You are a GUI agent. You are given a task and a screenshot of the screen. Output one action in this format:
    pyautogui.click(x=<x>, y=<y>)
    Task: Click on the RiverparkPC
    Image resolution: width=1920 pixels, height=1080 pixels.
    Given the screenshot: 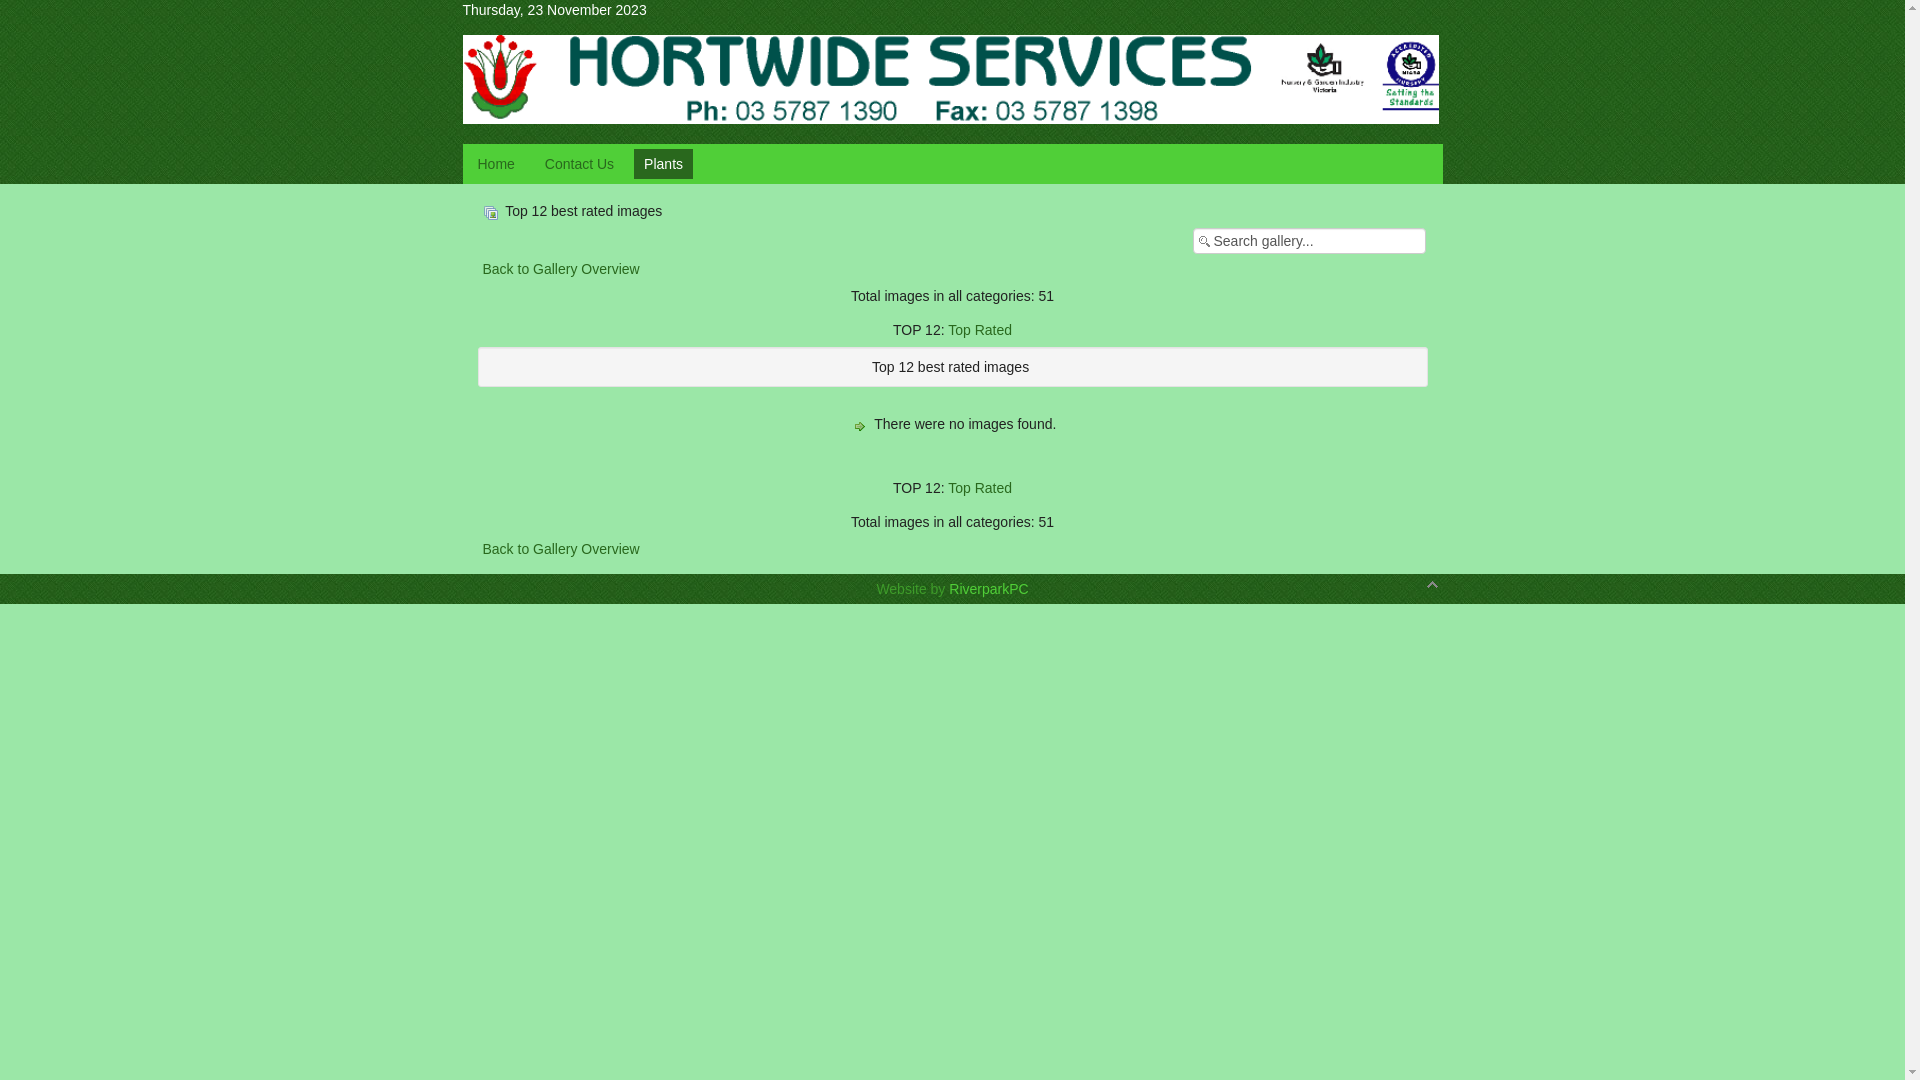 What is the action you would take?
    pyautogui.click(x=988, y=589)
    